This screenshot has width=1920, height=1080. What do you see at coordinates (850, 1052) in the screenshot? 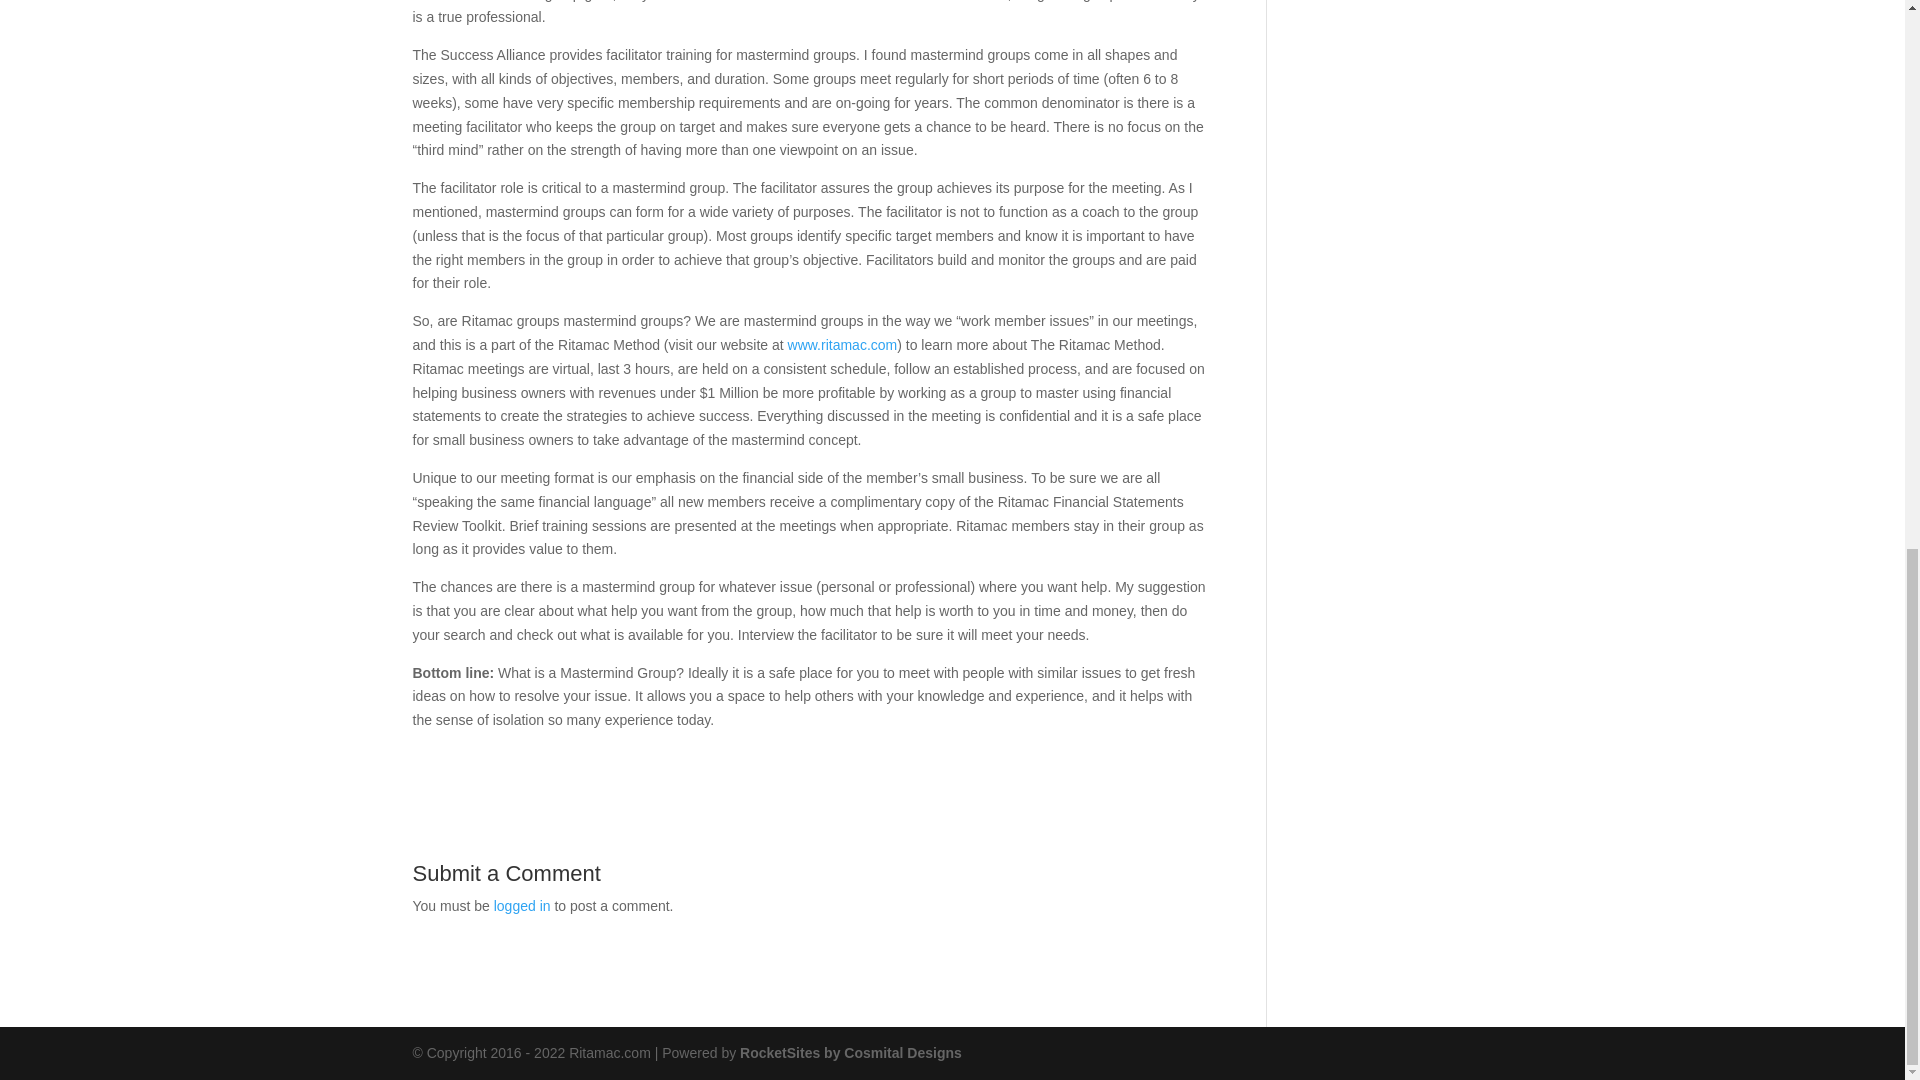
I see `RocketSites by Cosmital Designs` at bounding box center [850, 1052].